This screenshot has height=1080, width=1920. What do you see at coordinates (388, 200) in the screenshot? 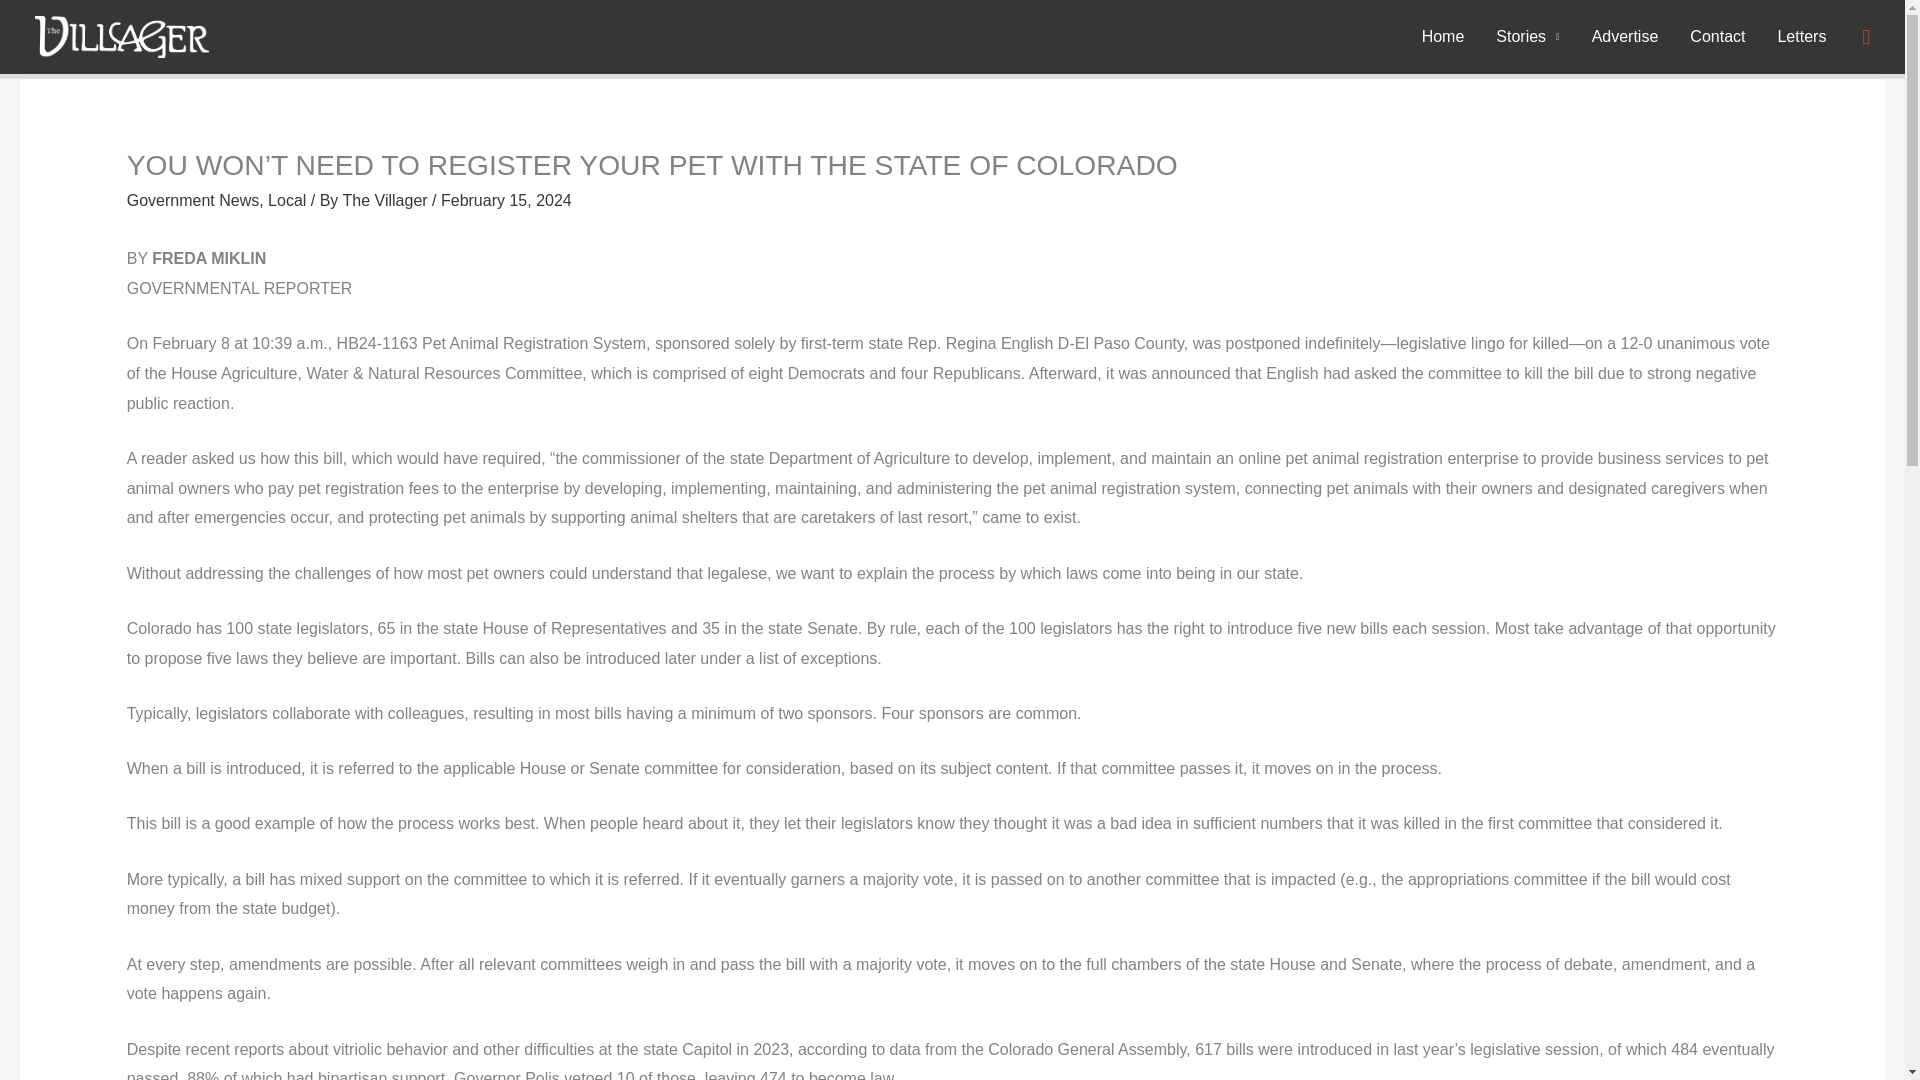
I see `View all posts by The Villager` at bounding box center [388, 200].